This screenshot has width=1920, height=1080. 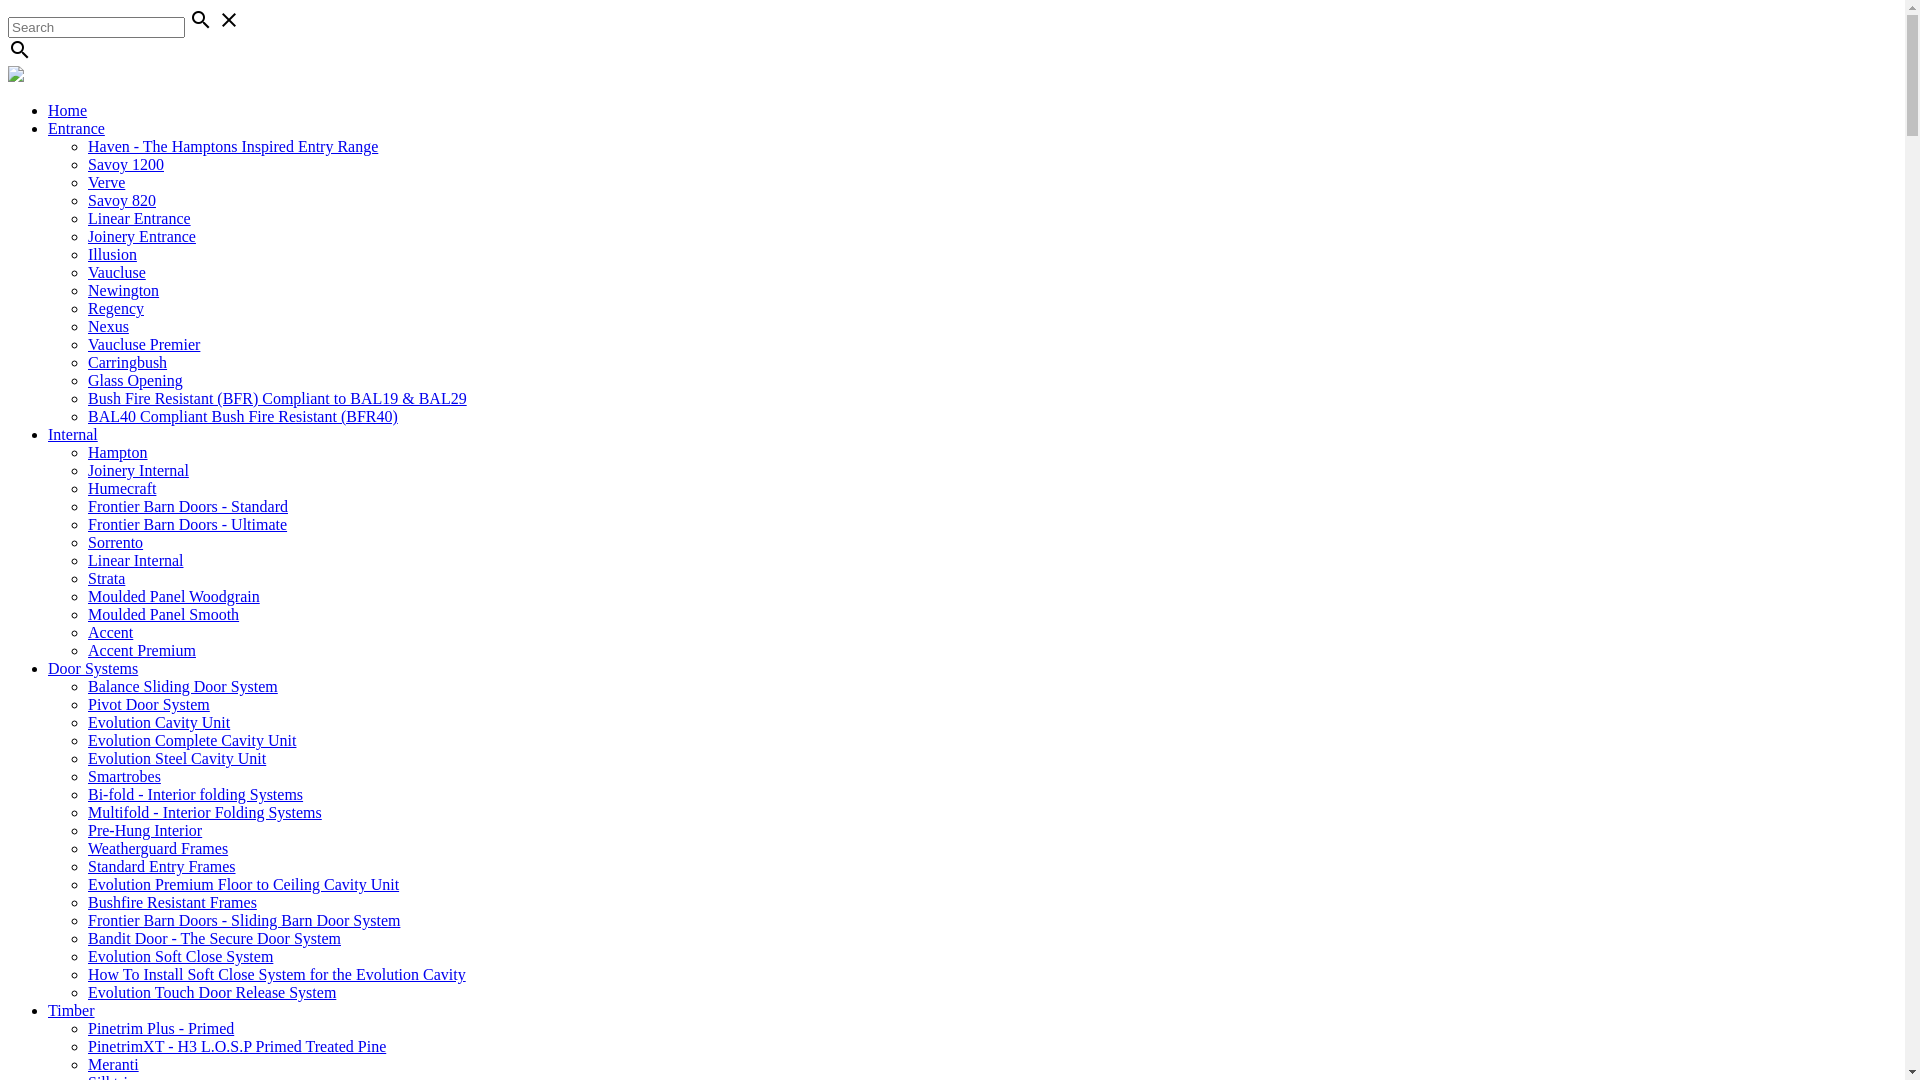 What do you see at coordinates (142, 650) in the screenshot?
I see `Accent Premium` at bounding box center [142, 650].